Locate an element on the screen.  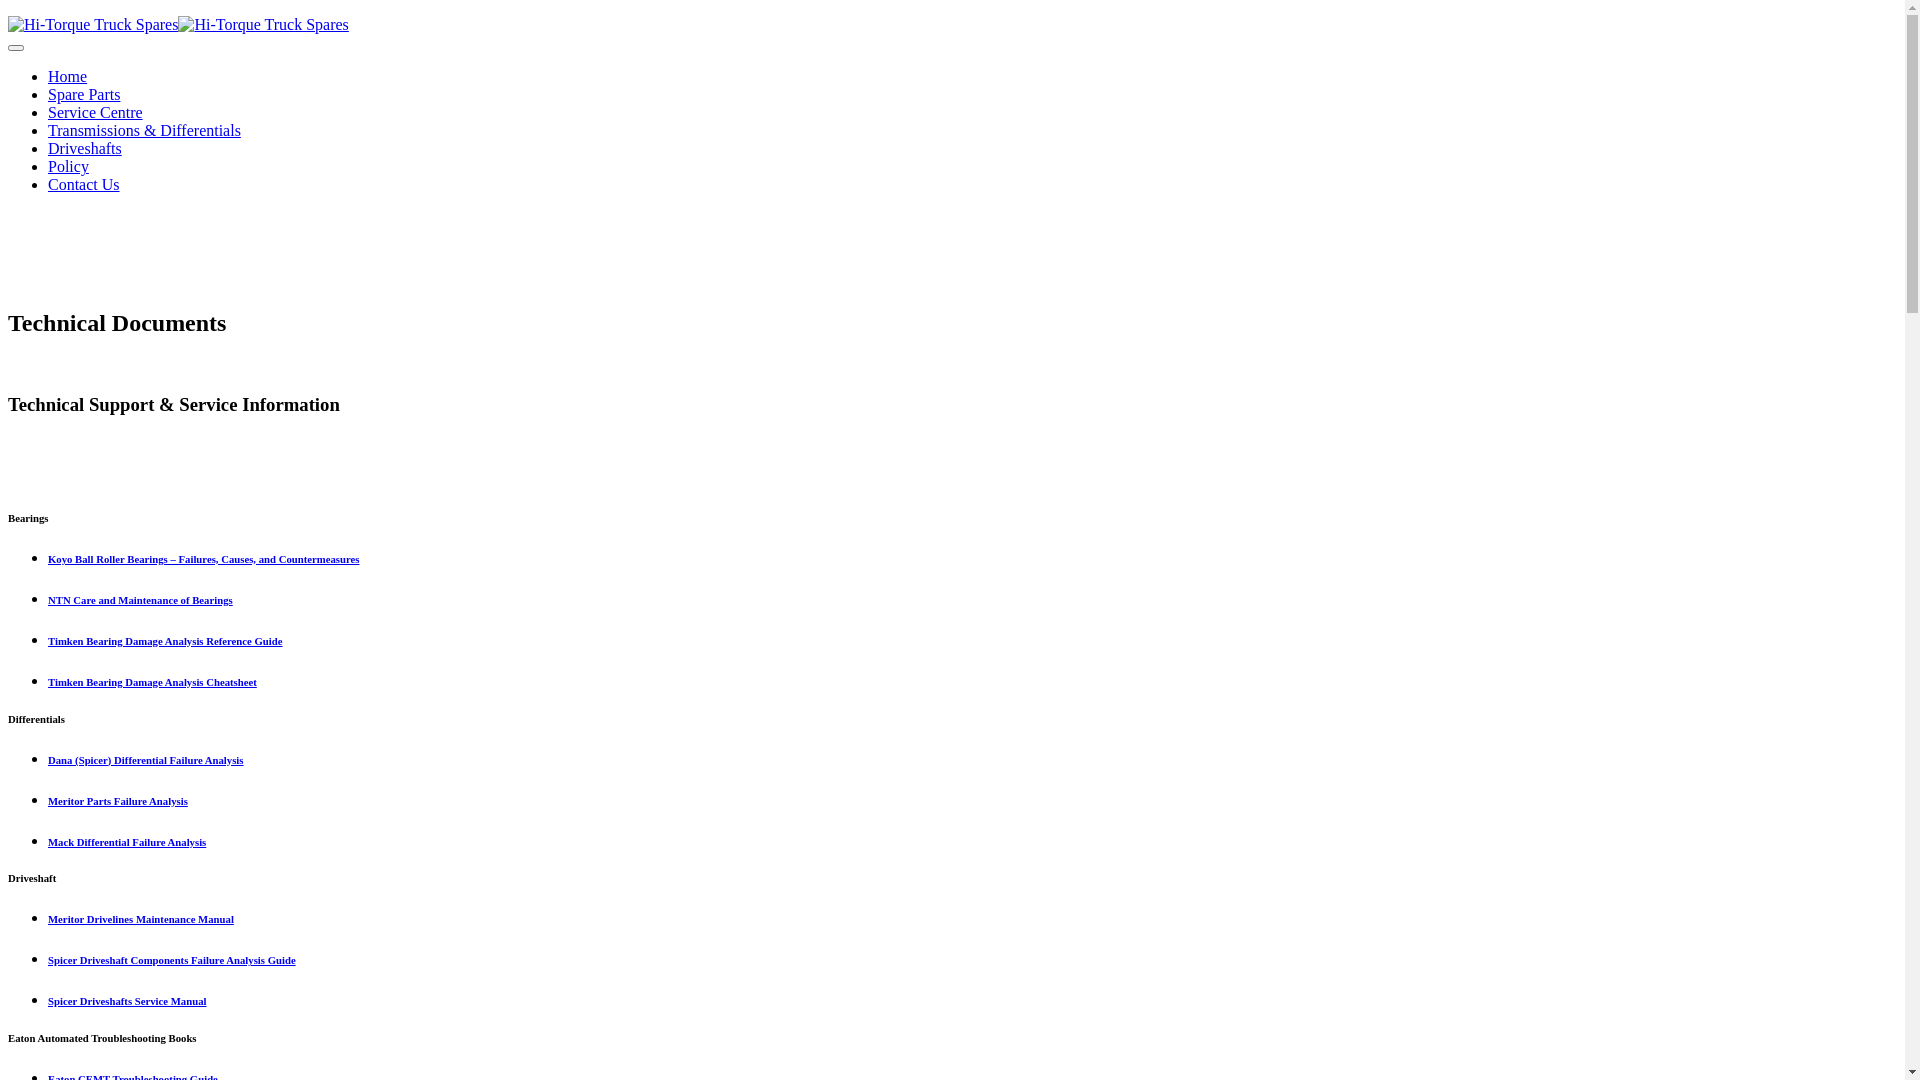
Meritor Parts Failure Analysis is located at coordinates (118, 801).